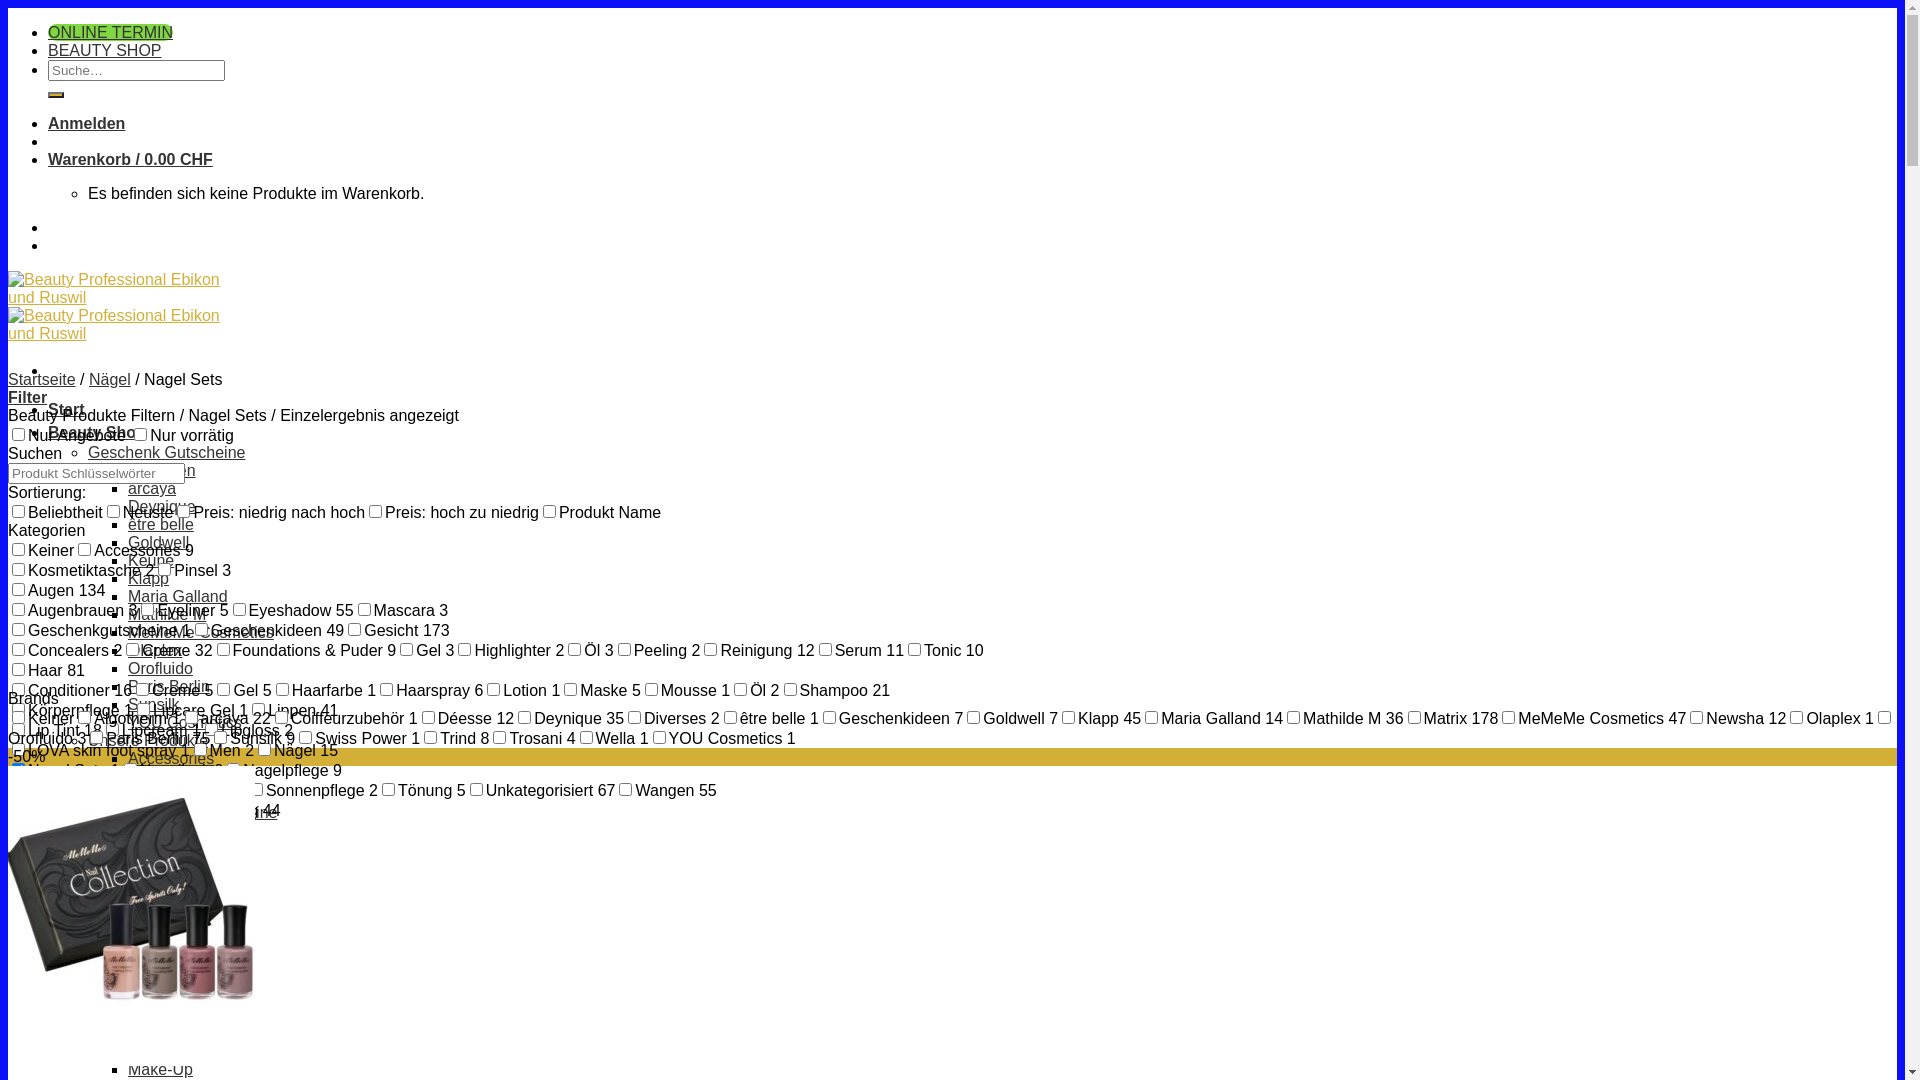 The height and width of the screenshot is (1080, 1920). I want to click on Beauty Professional Ebikon und Ruswil - Esther Winiger, so click(125, 316).